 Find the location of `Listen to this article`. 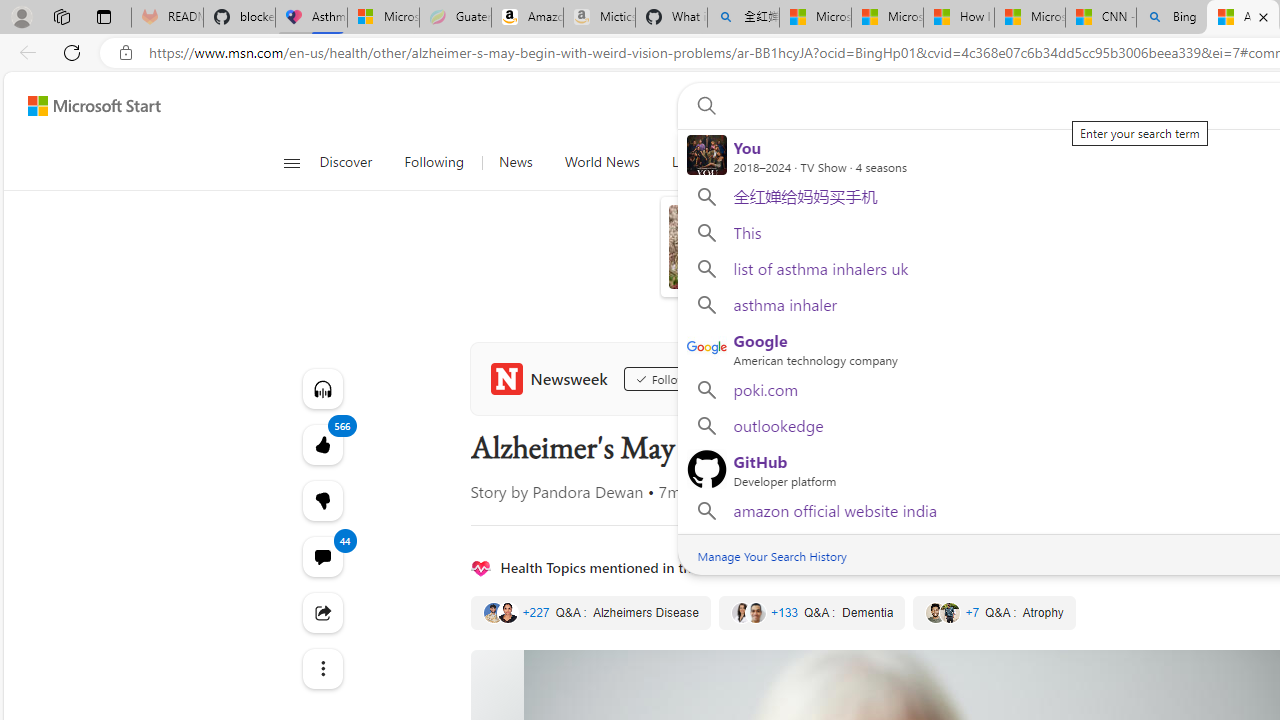

Listen to this article is located at coordinates (322, 388).